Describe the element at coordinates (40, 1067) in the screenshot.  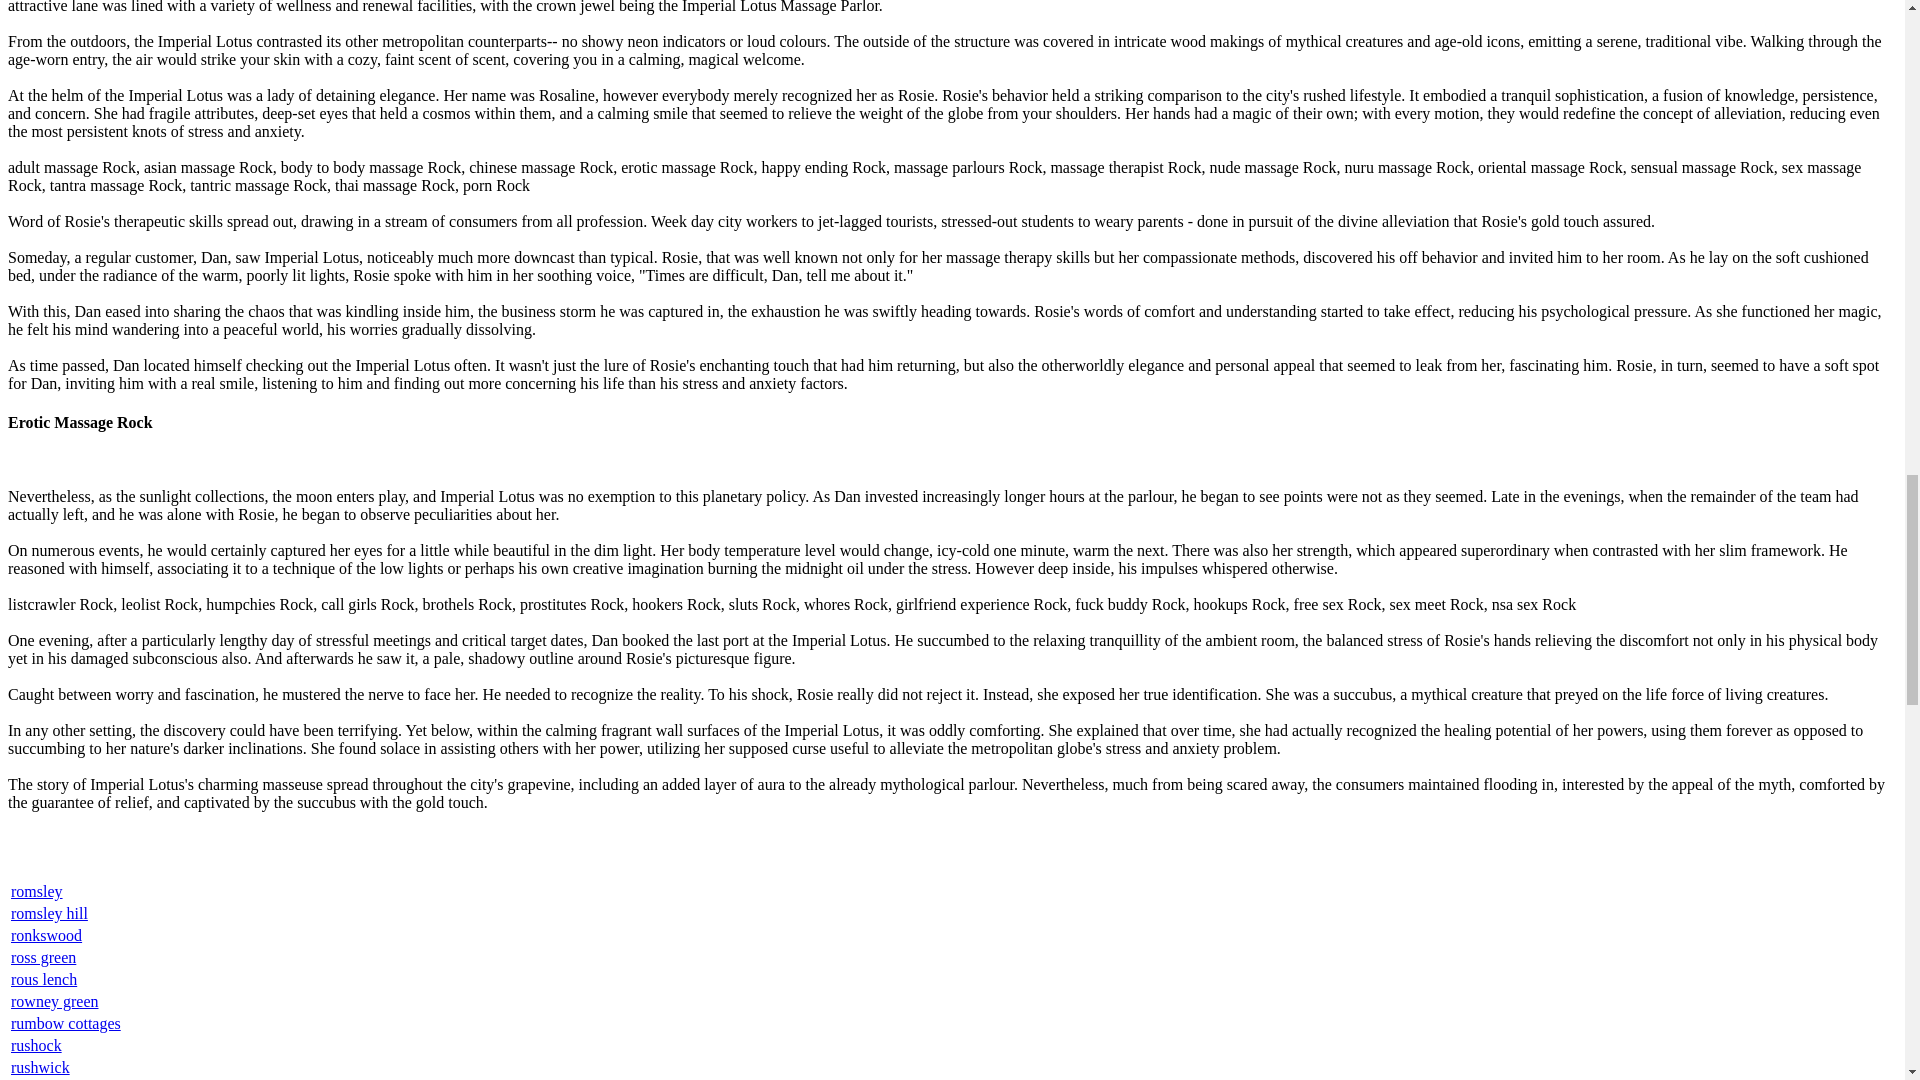
I see `rushwick` at that location.